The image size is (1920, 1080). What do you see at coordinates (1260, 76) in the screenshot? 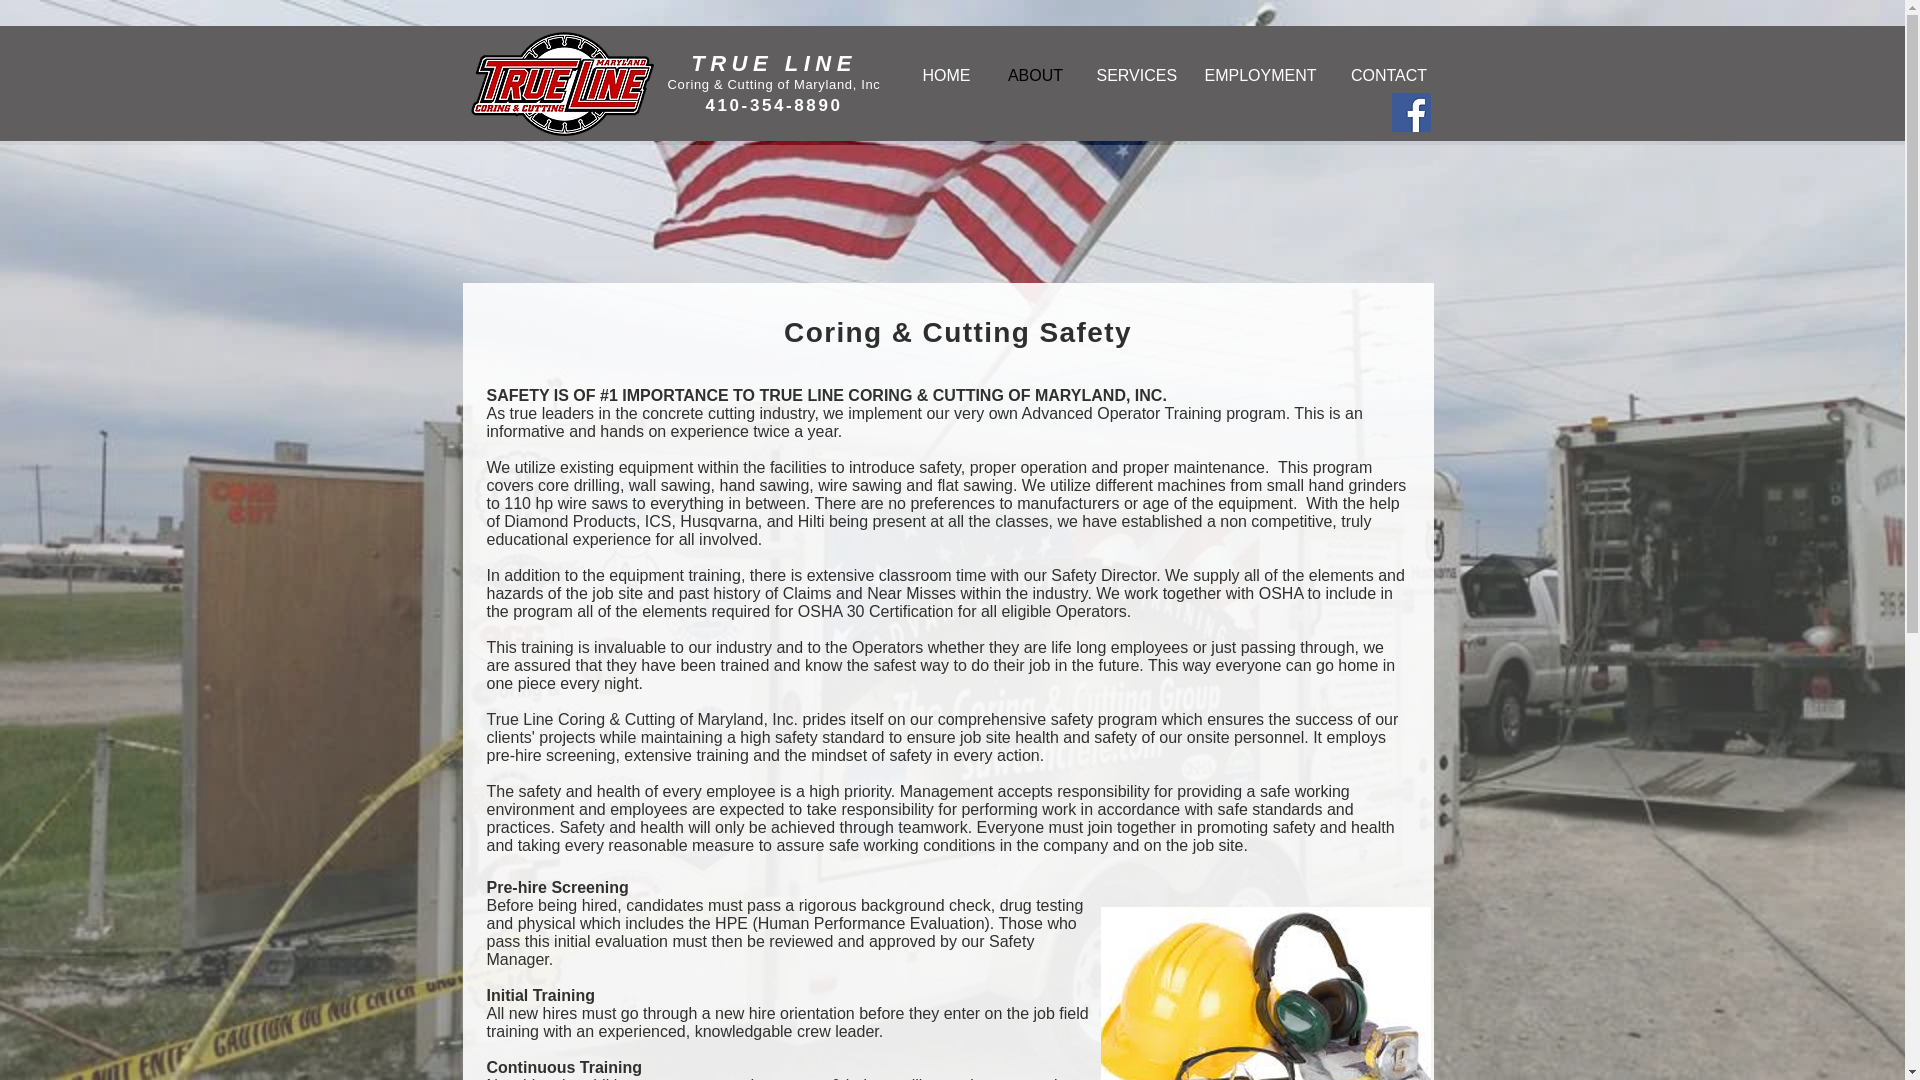
I see `EMPLOYMENT` at bounding box center [1260, 76].